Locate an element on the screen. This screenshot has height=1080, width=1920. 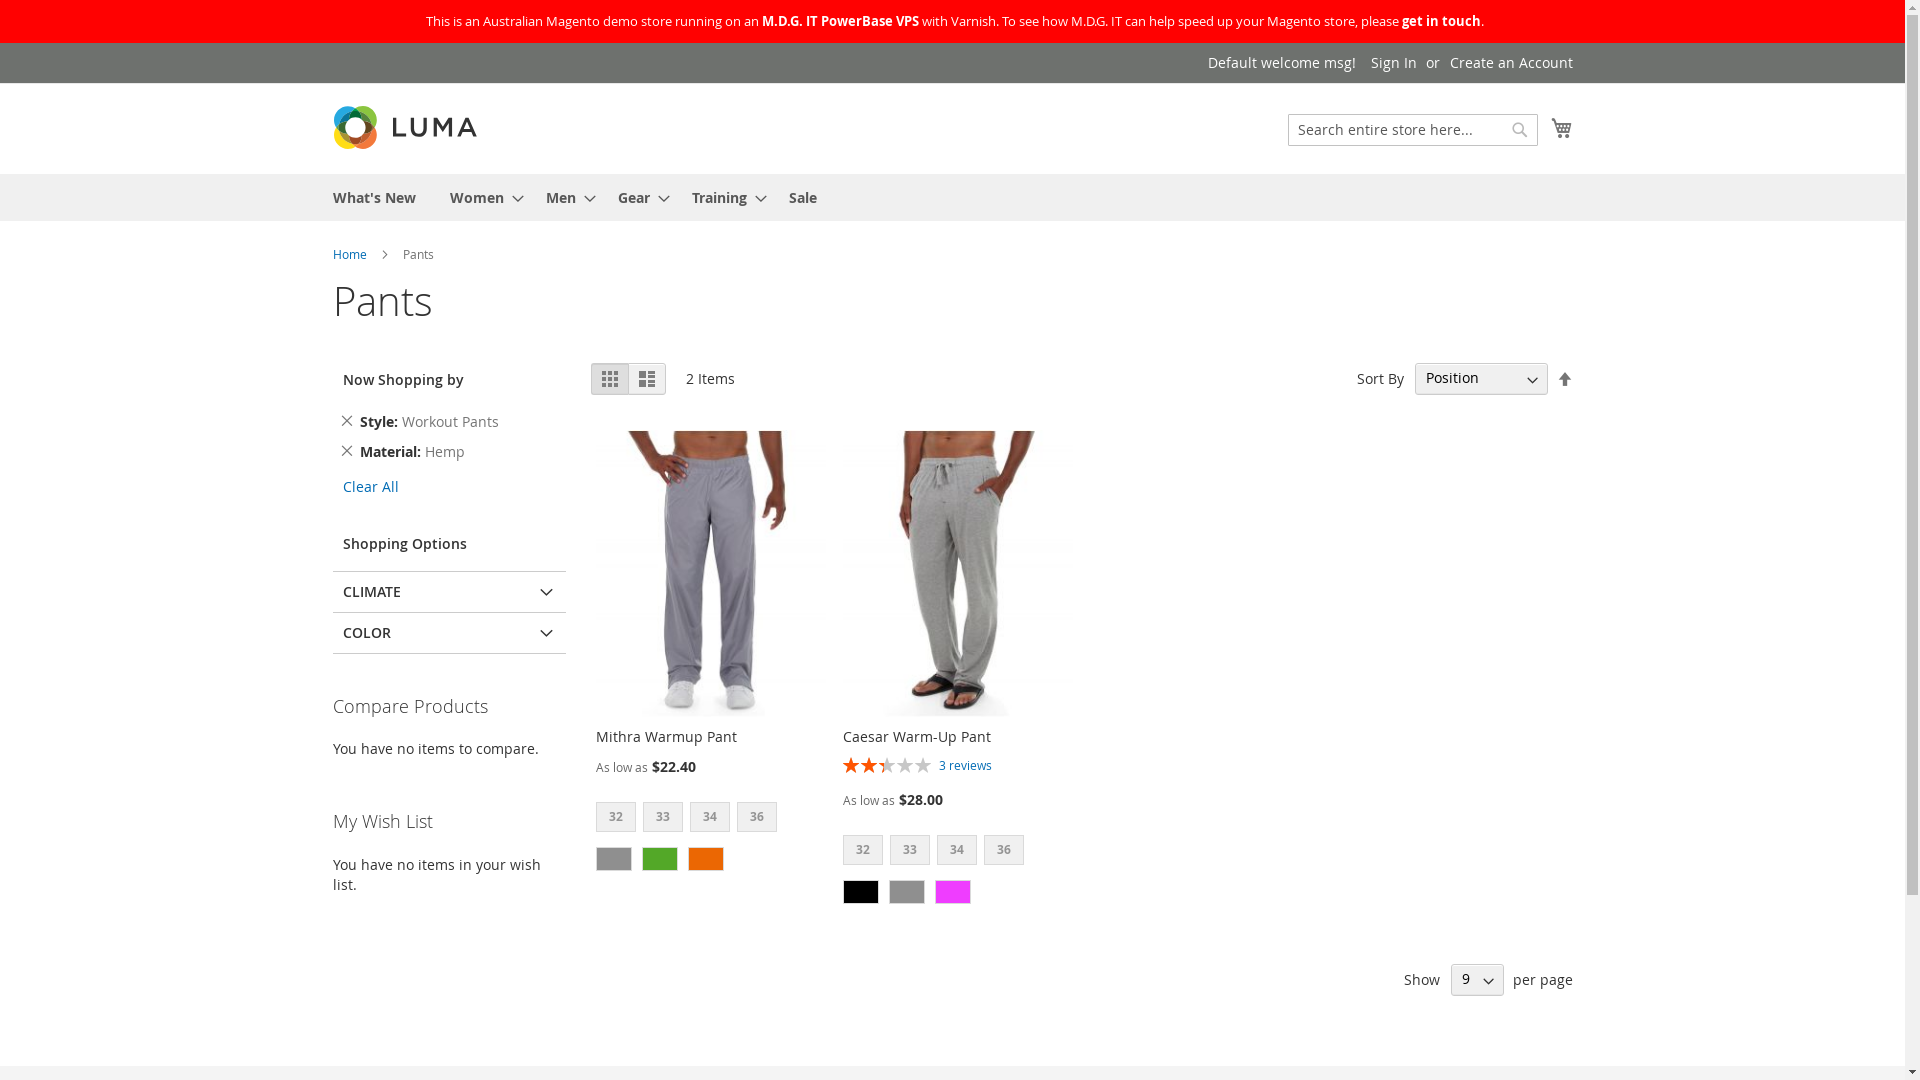
Create an Account is located at coordinates (1512, 63).